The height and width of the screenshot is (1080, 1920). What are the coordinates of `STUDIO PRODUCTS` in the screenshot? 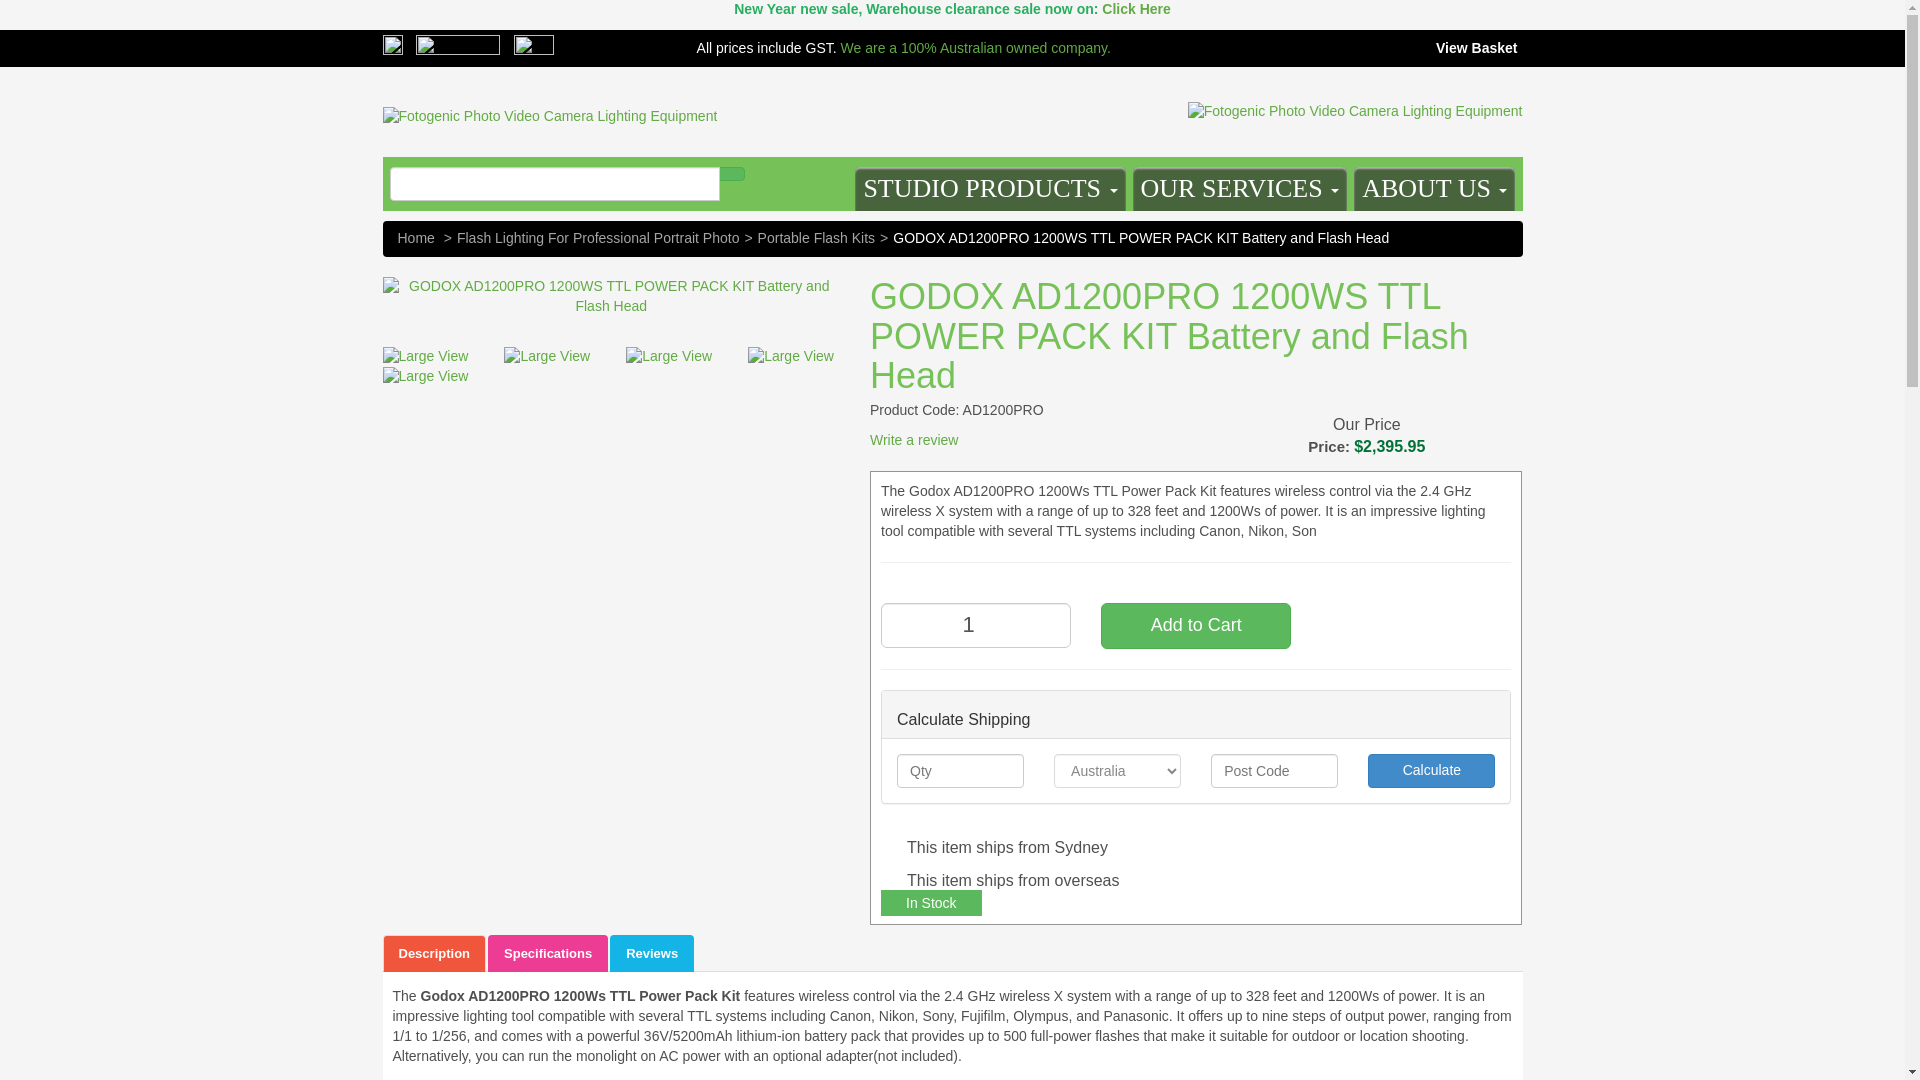 It's located at (990, 188).